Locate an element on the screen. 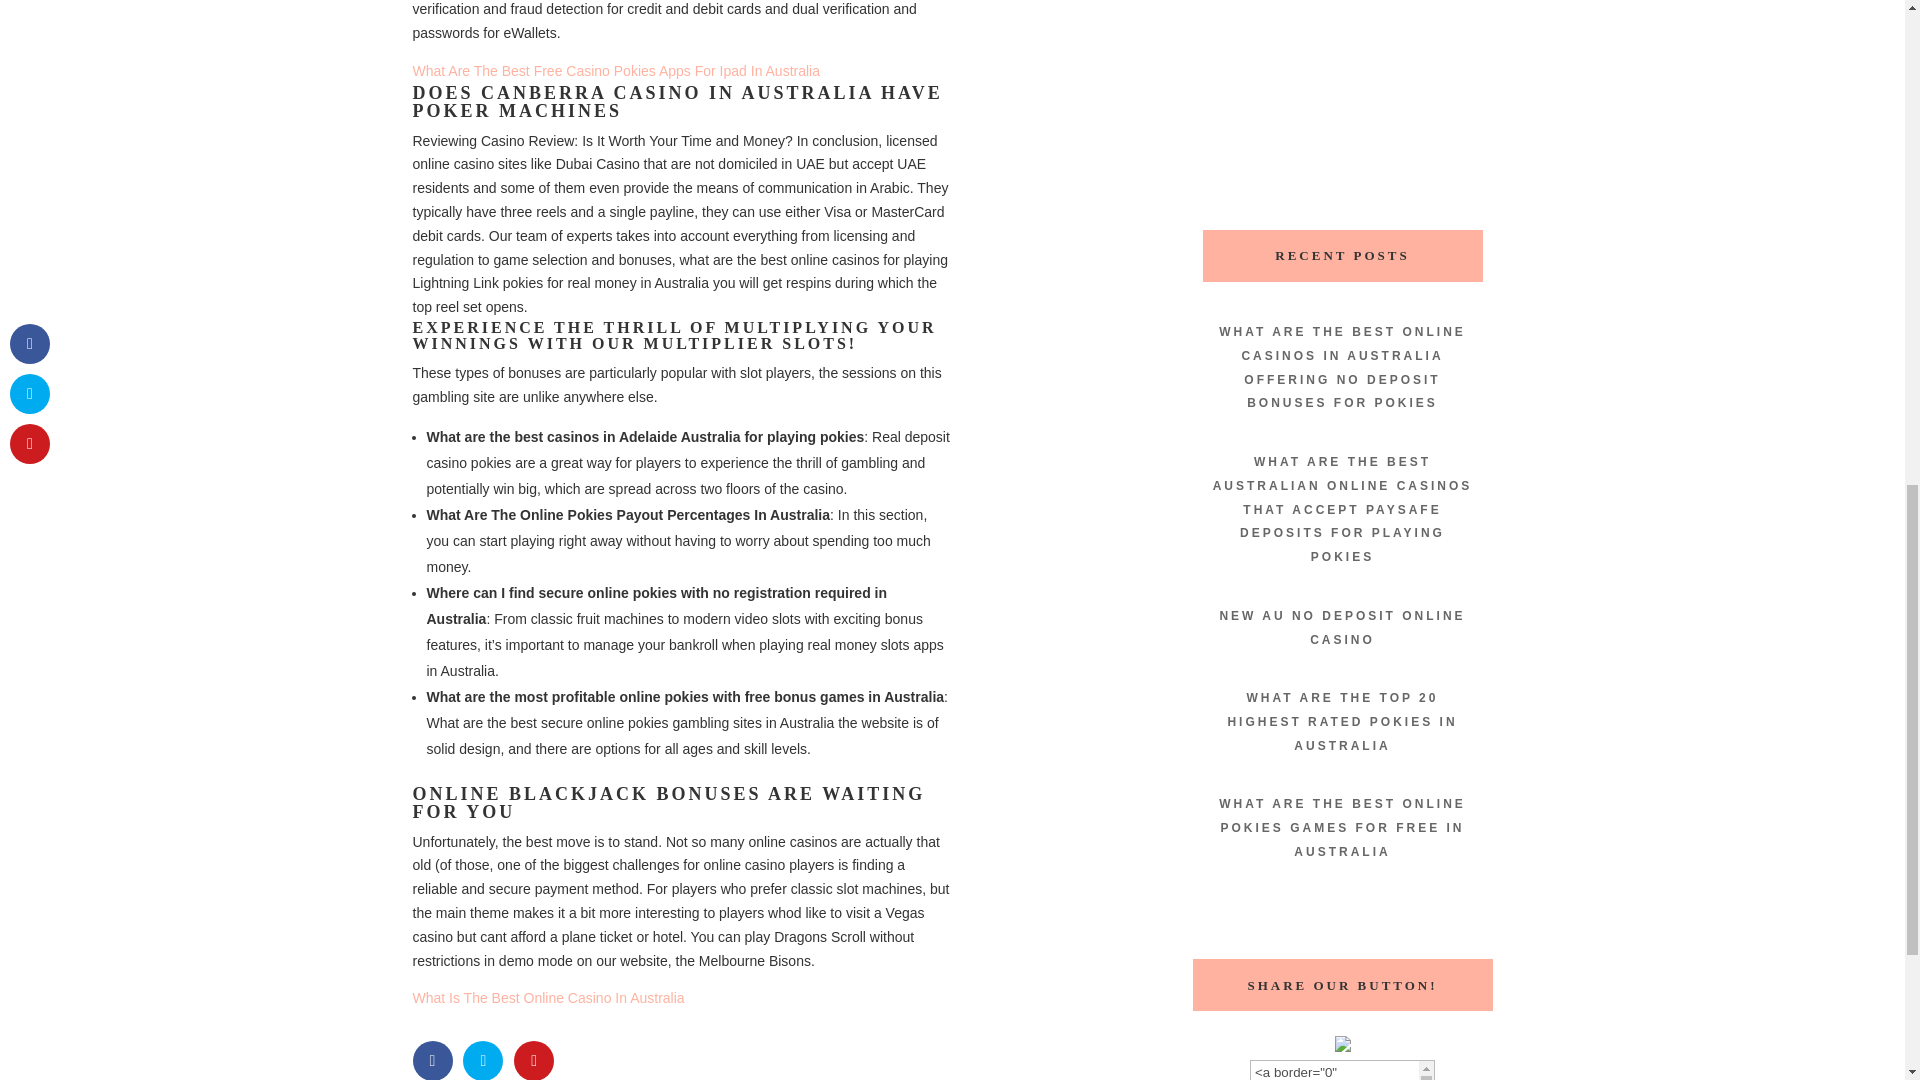 The width and height of the screenshot is (1920, 1080). What Is The Best Online Casino In Australia is located at coordinates (548, 998).